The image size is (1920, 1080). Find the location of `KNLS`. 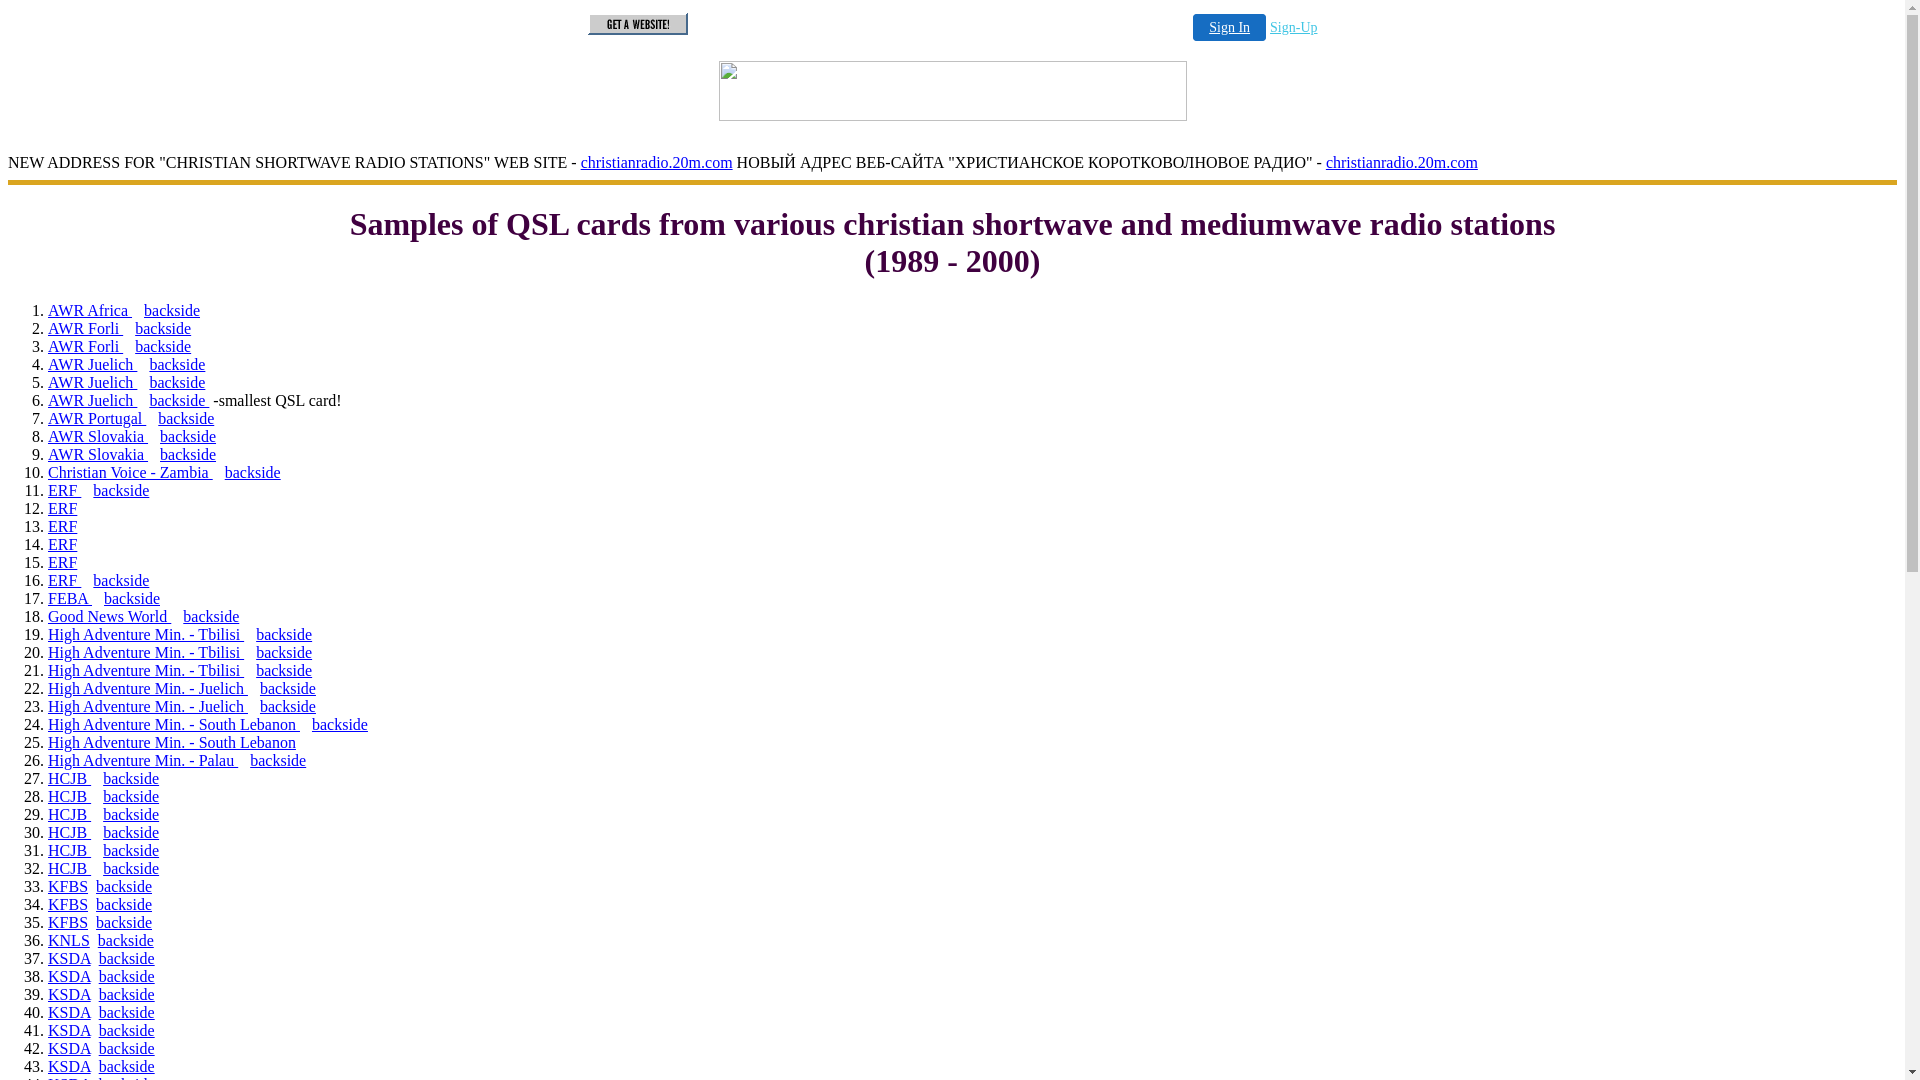

KNLS is located at coordinates (69, 940).